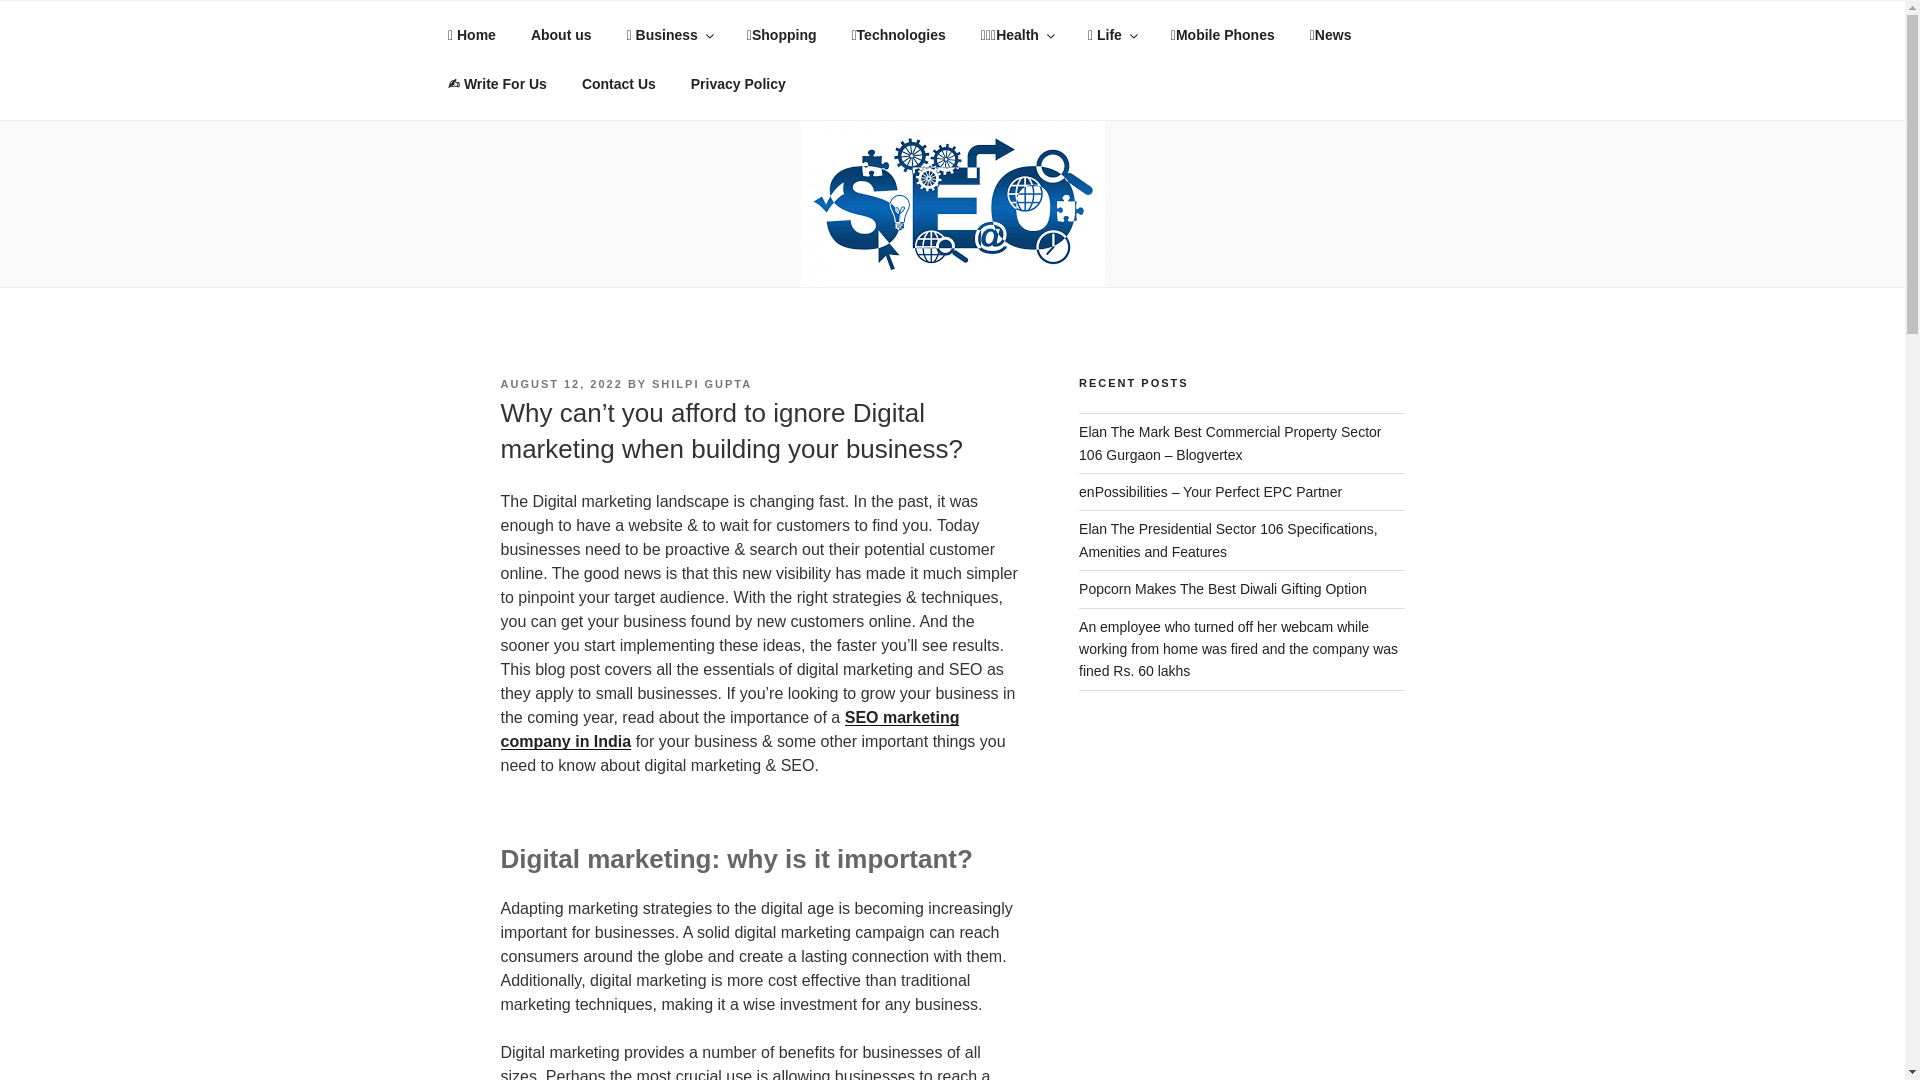 Image resolution: width=1920 pixels, height=1080 pixels. Describe the element at coordinates (560, 35) in the screenshot. I see `About us` at that location.